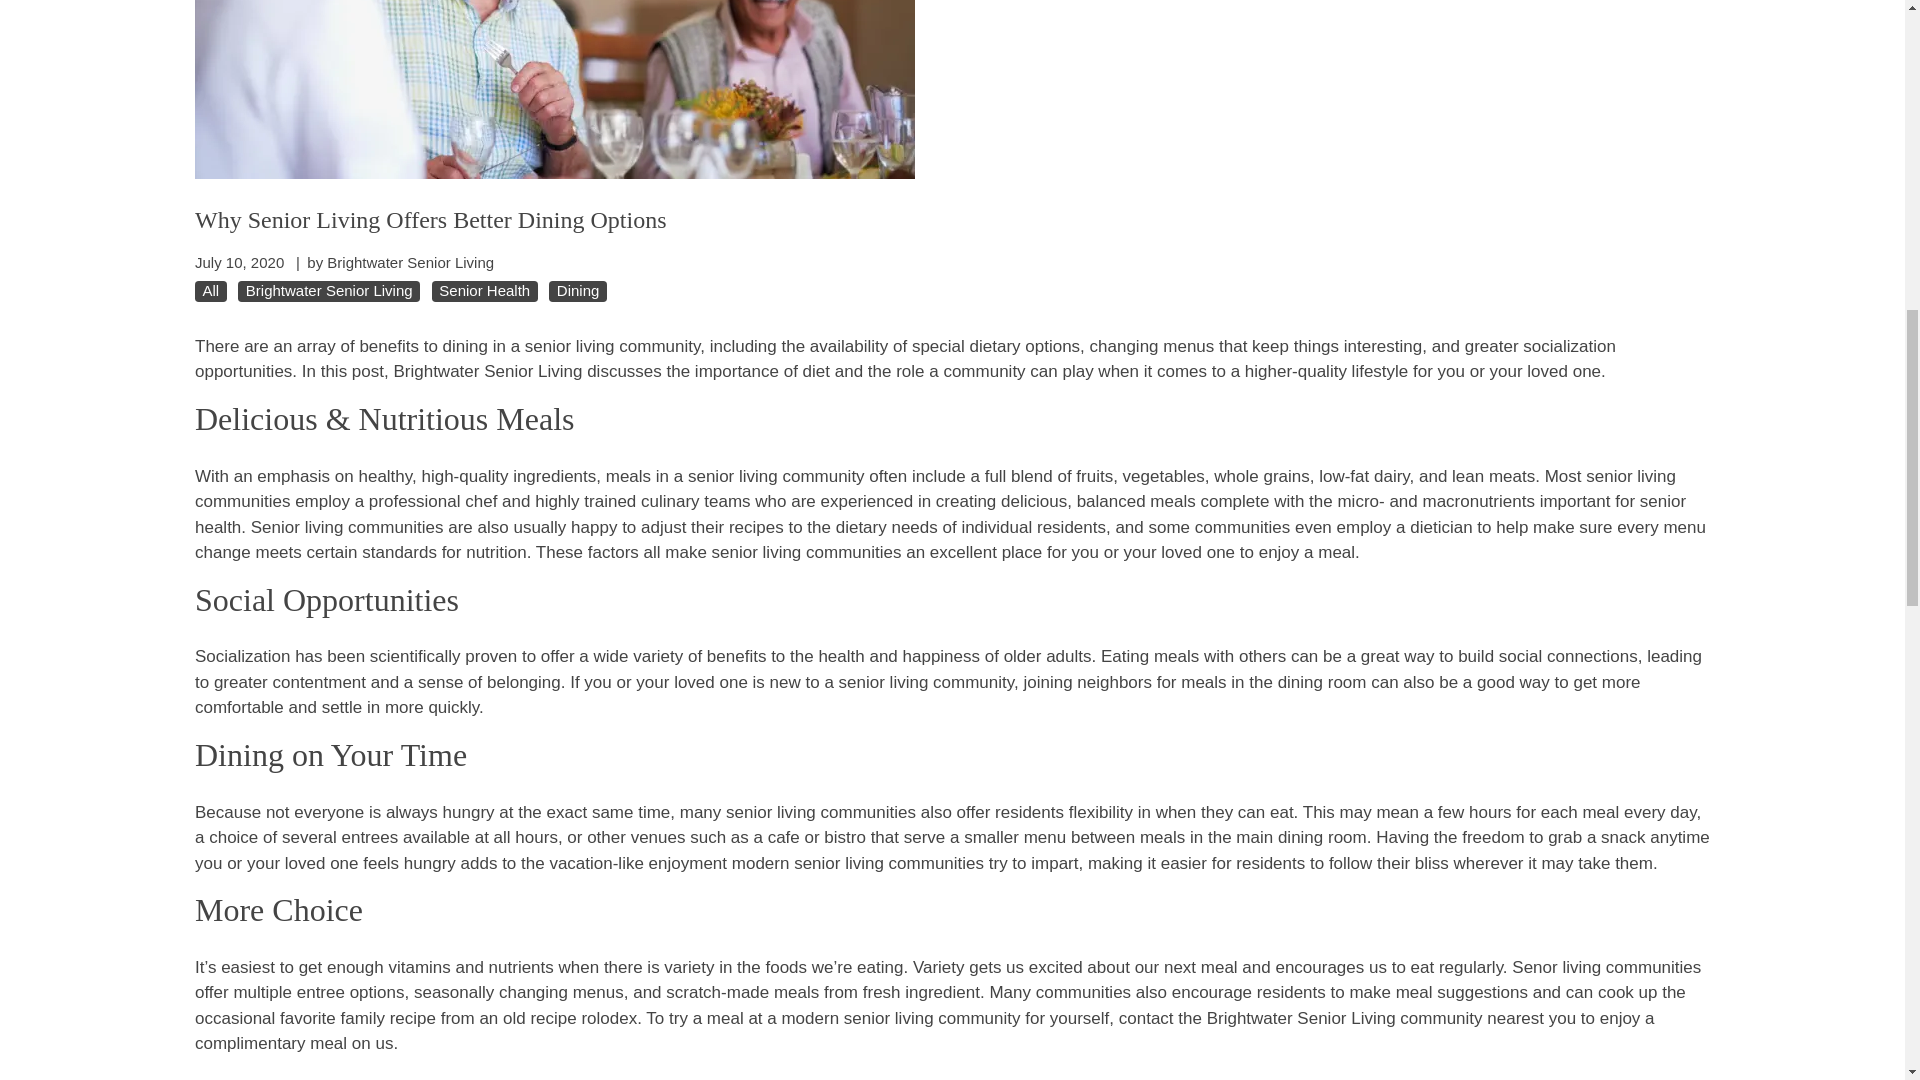 The width and height of the screenshot is (1920, 1080). I want to click on scientifically proven, so click(443, 656).